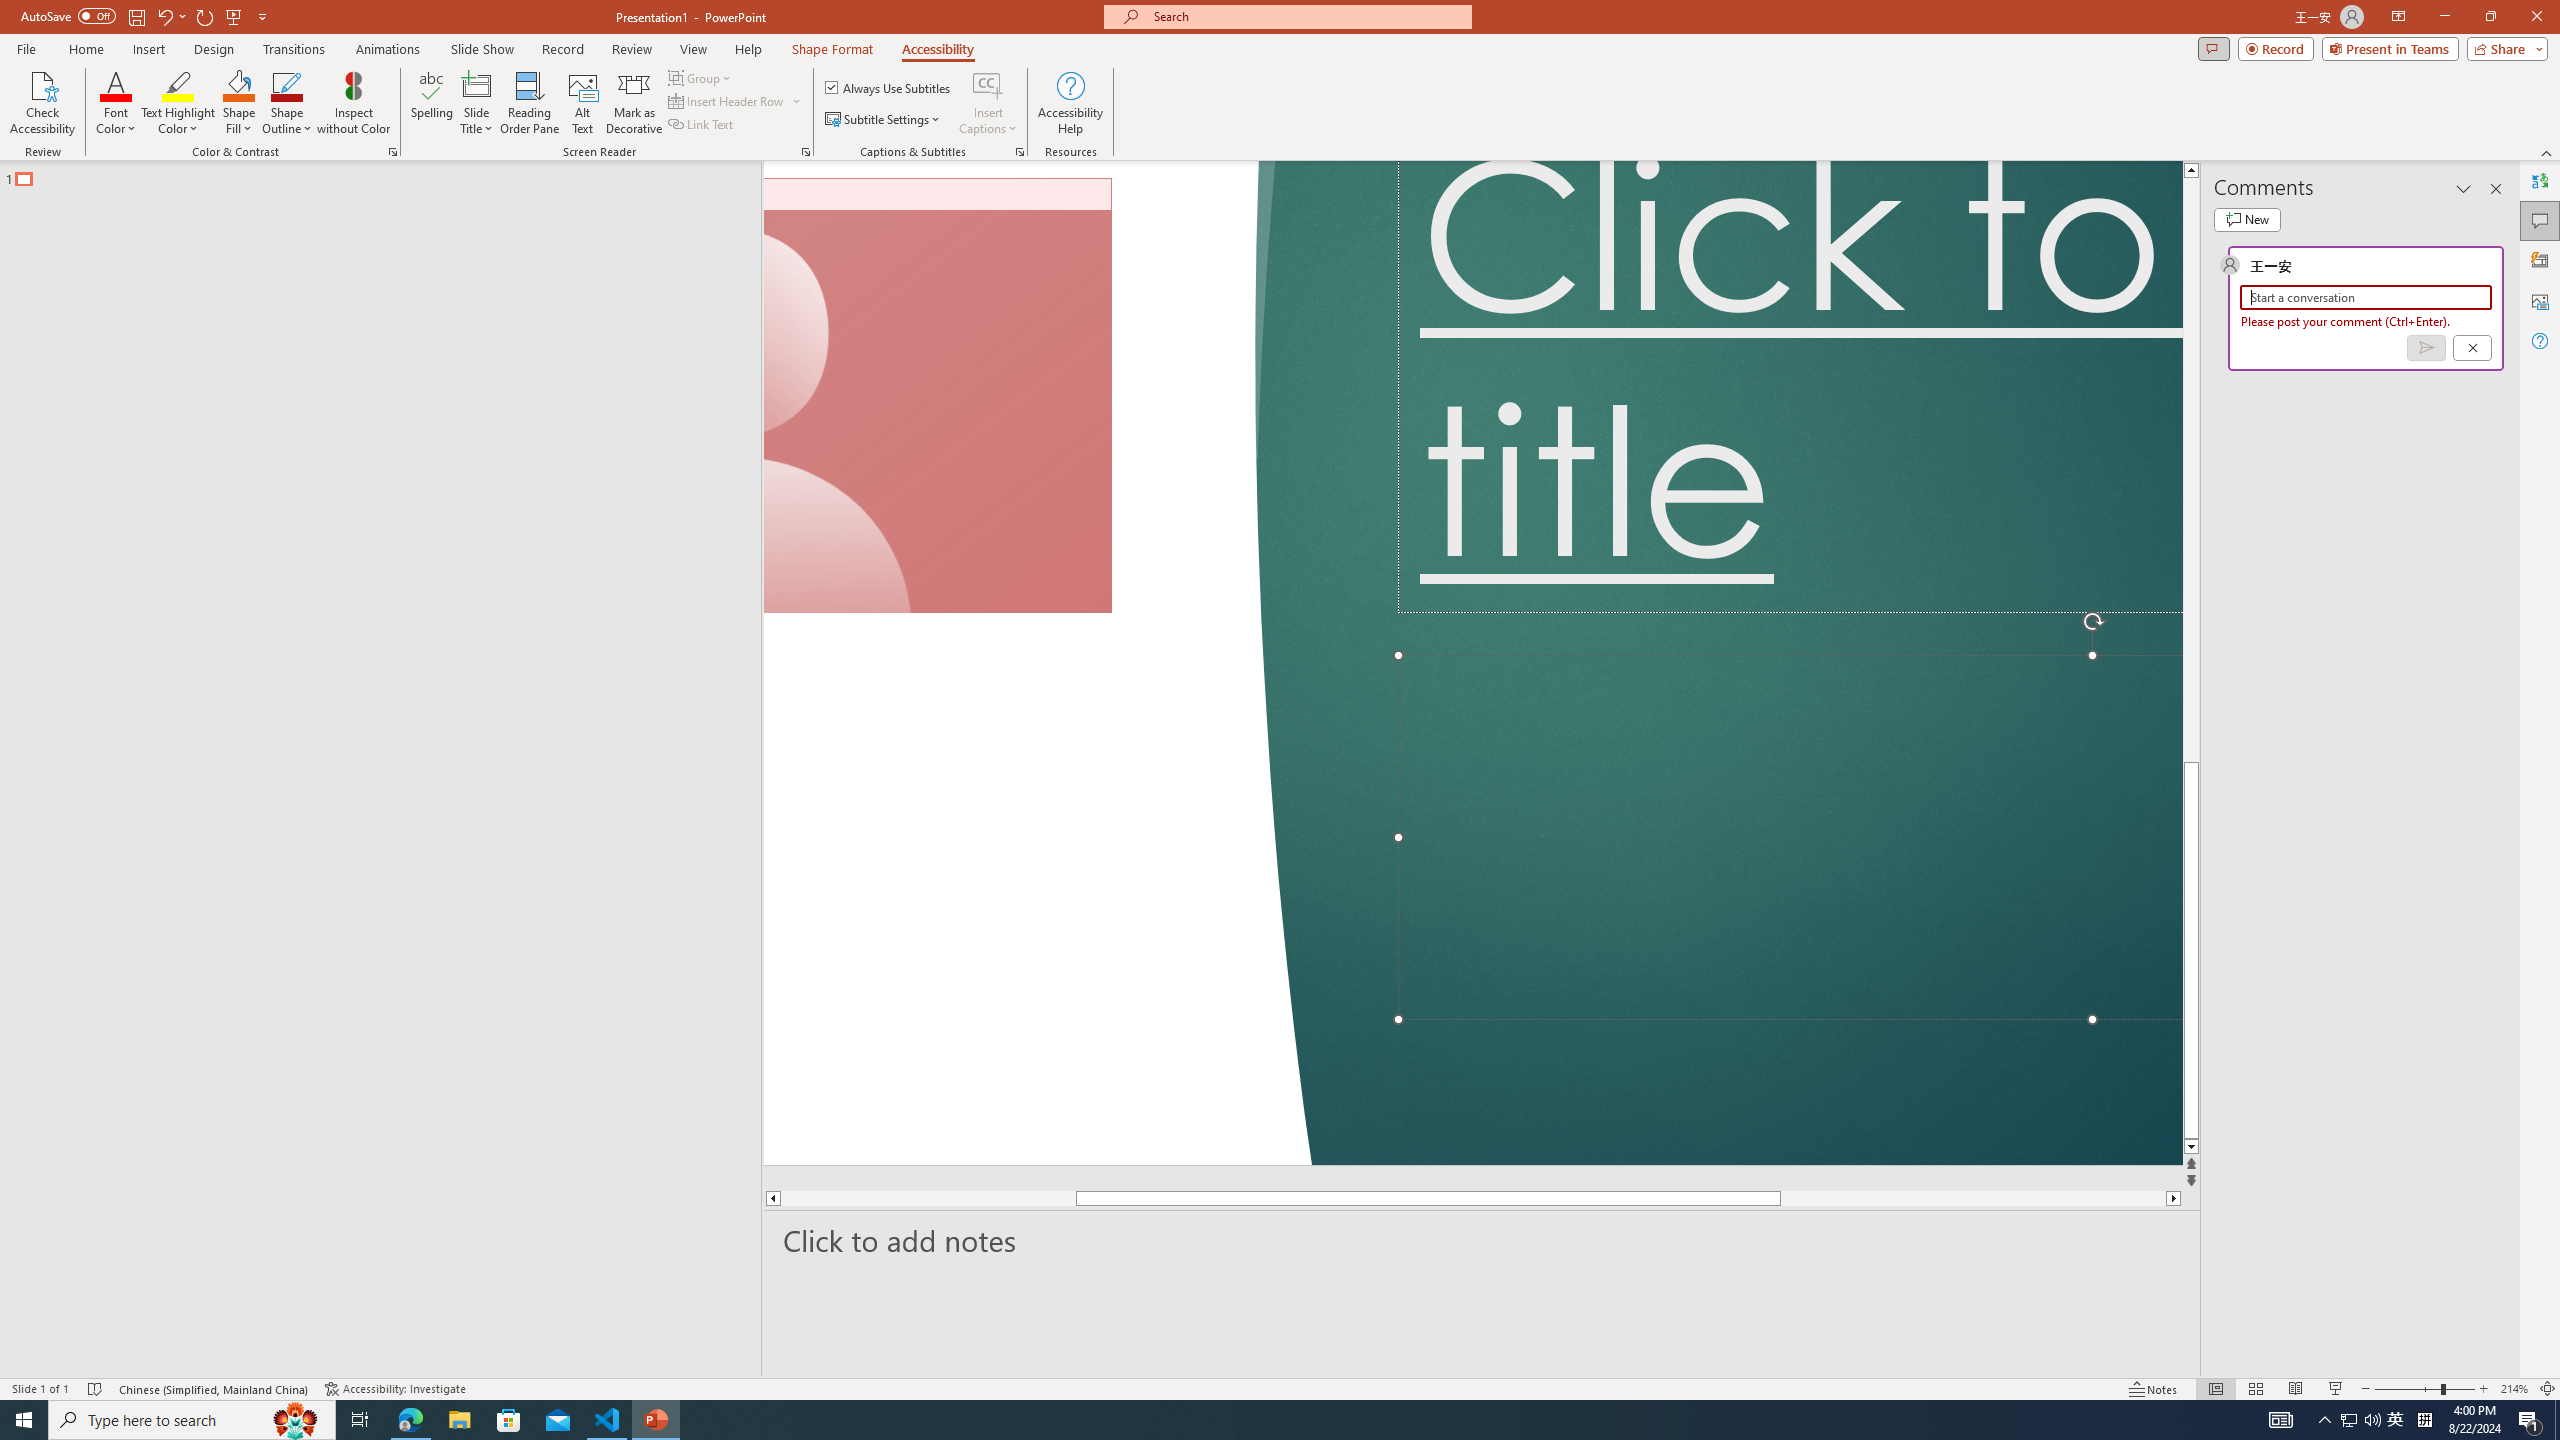 This screenshot has height=1440, width=2560. Describe the element at coordinates (354, 103) in the screenshot. I see `Inspect without Color` at that location.